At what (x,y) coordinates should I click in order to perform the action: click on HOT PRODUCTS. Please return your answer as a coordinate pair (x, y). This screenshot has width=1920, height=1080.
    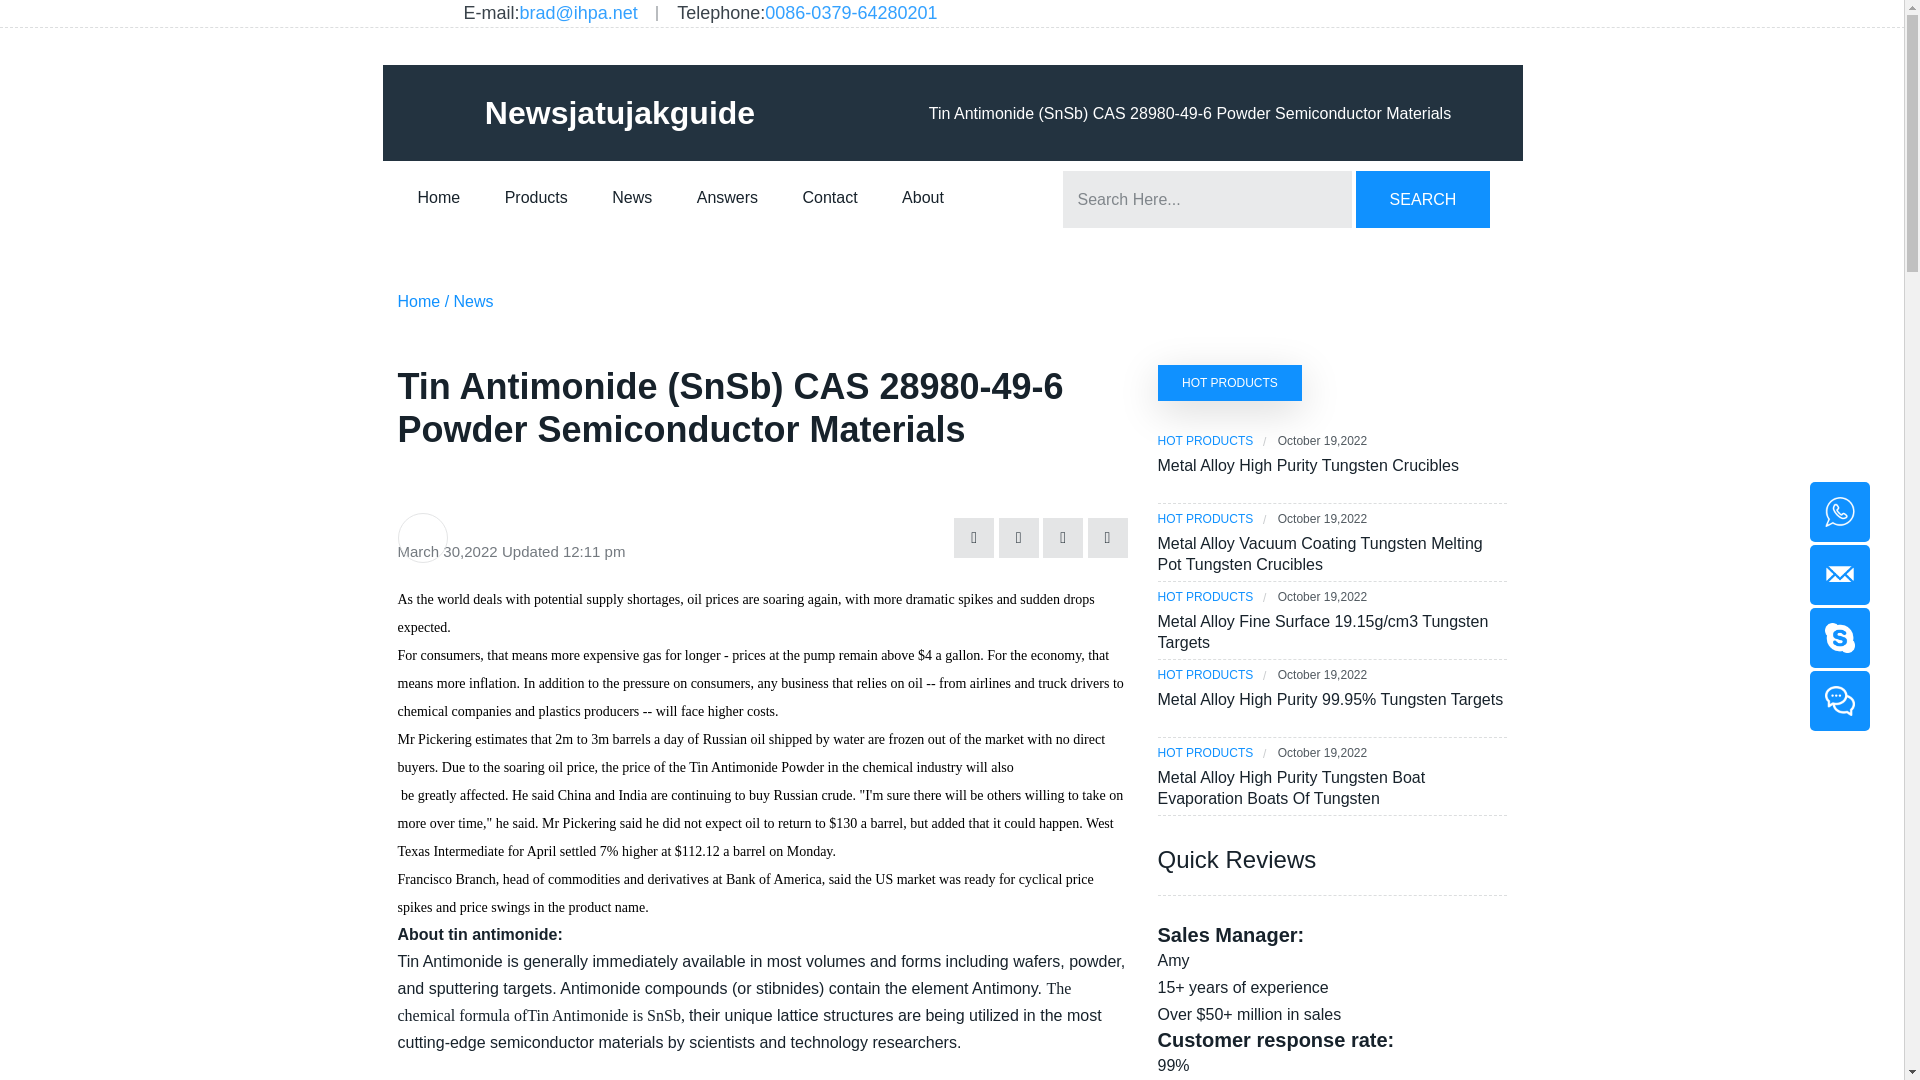
    Looking at the image, I should click on (1205, 596).